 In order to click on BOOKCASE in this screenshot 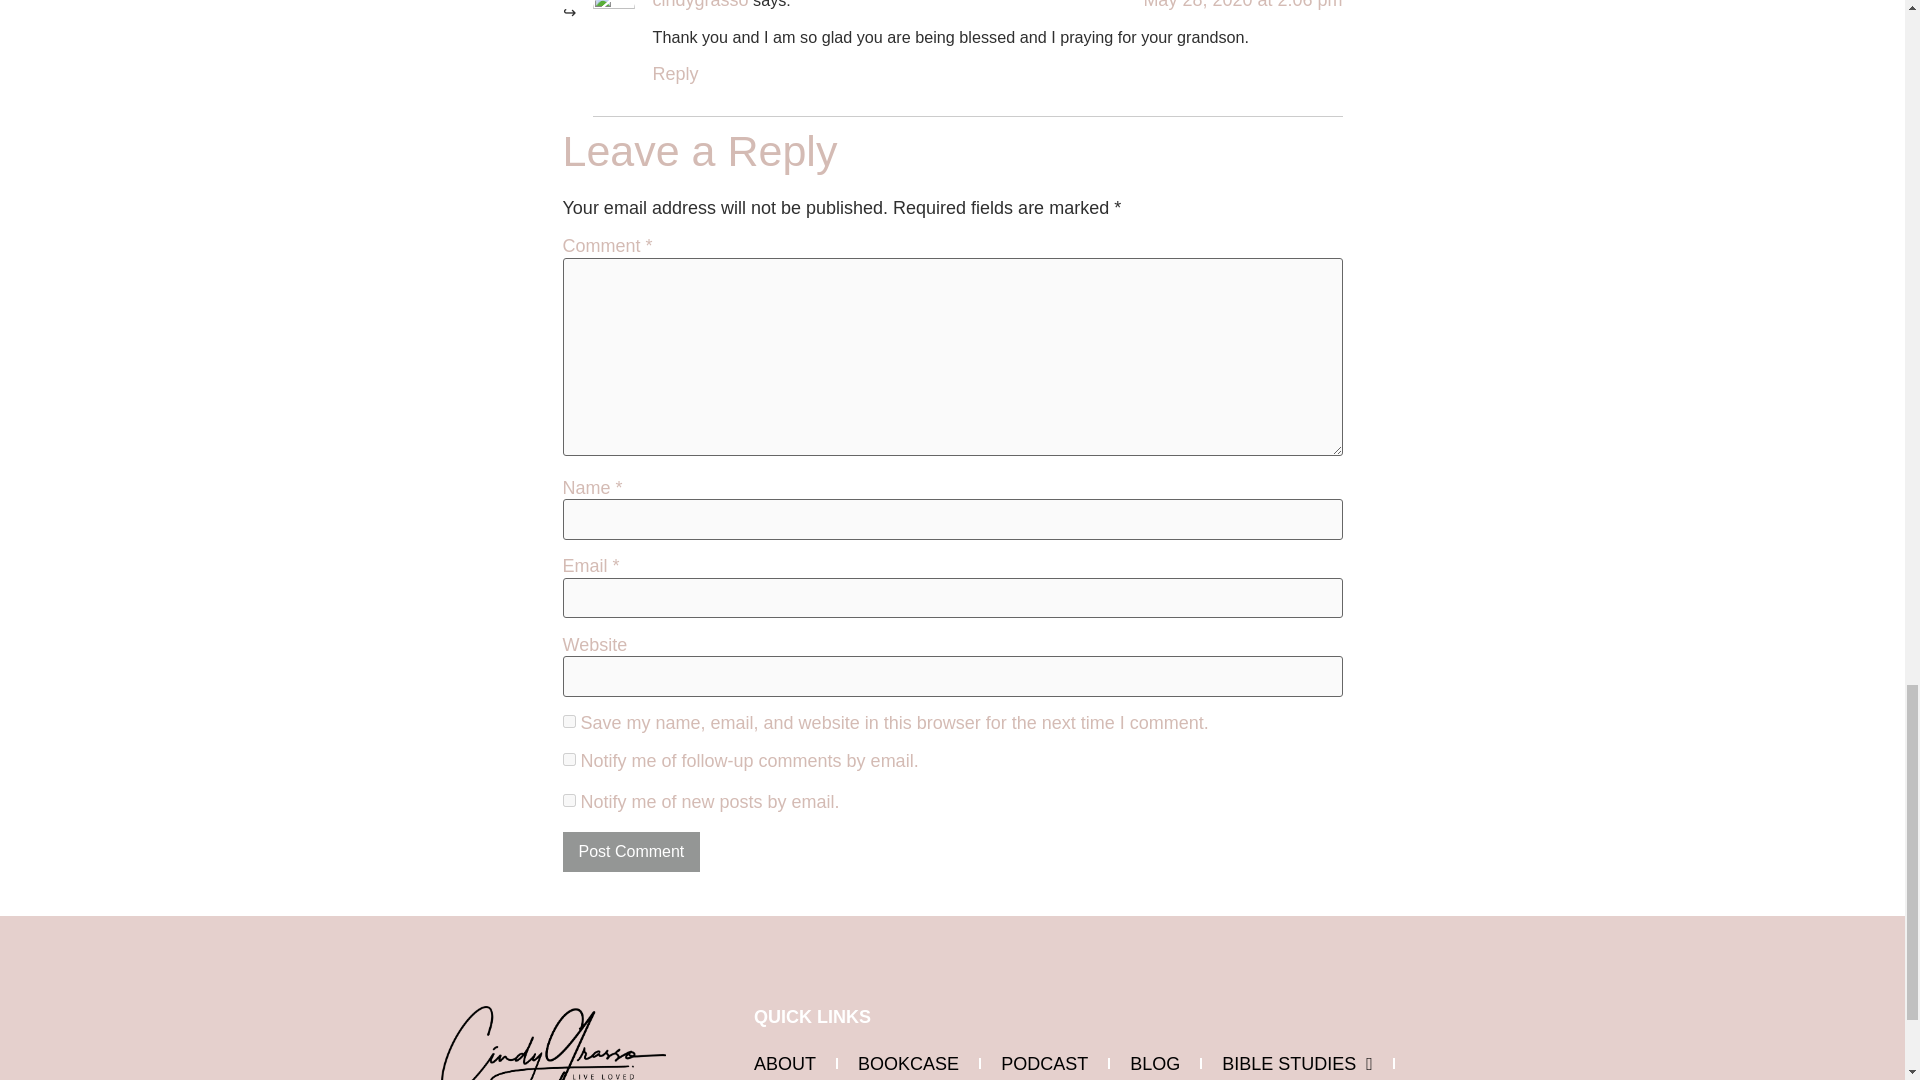, I will do `click(908, 1063)`.